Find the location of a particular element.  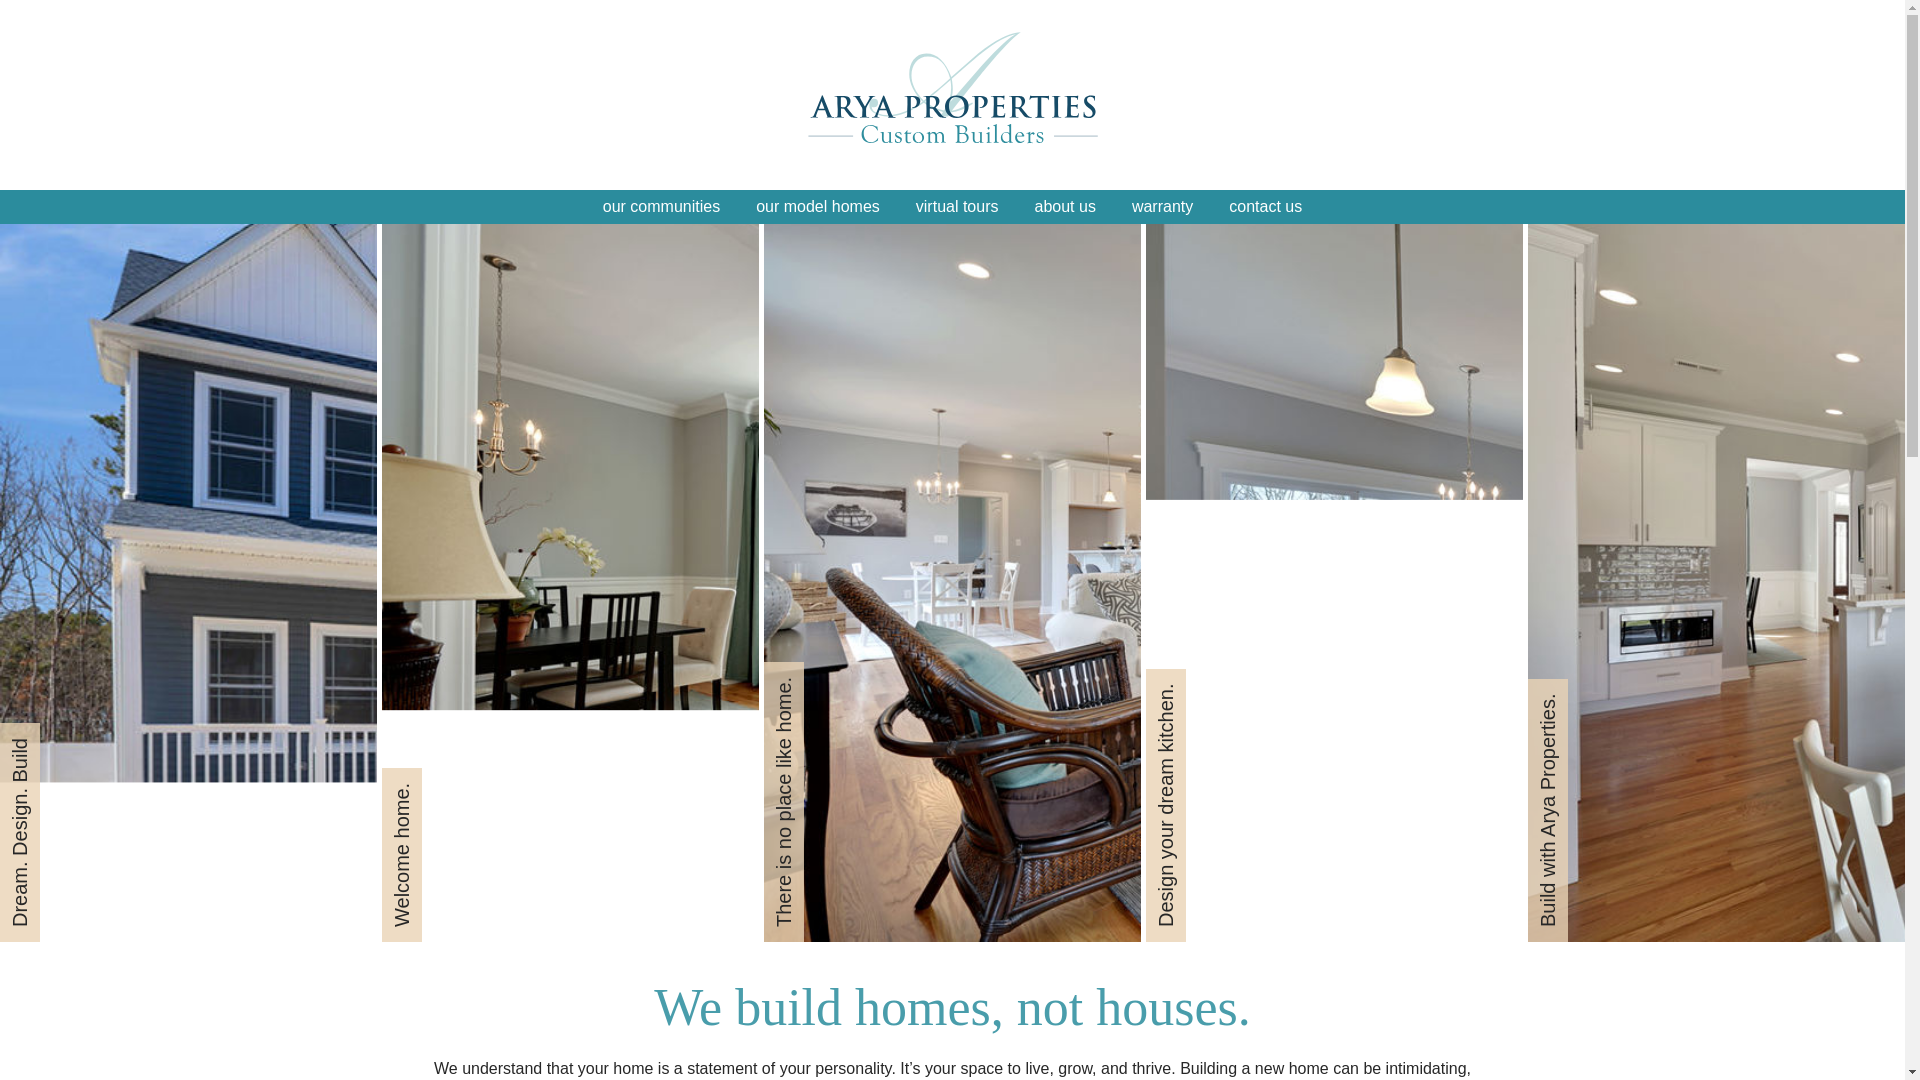

about us is located at coordinates (1064, 206).